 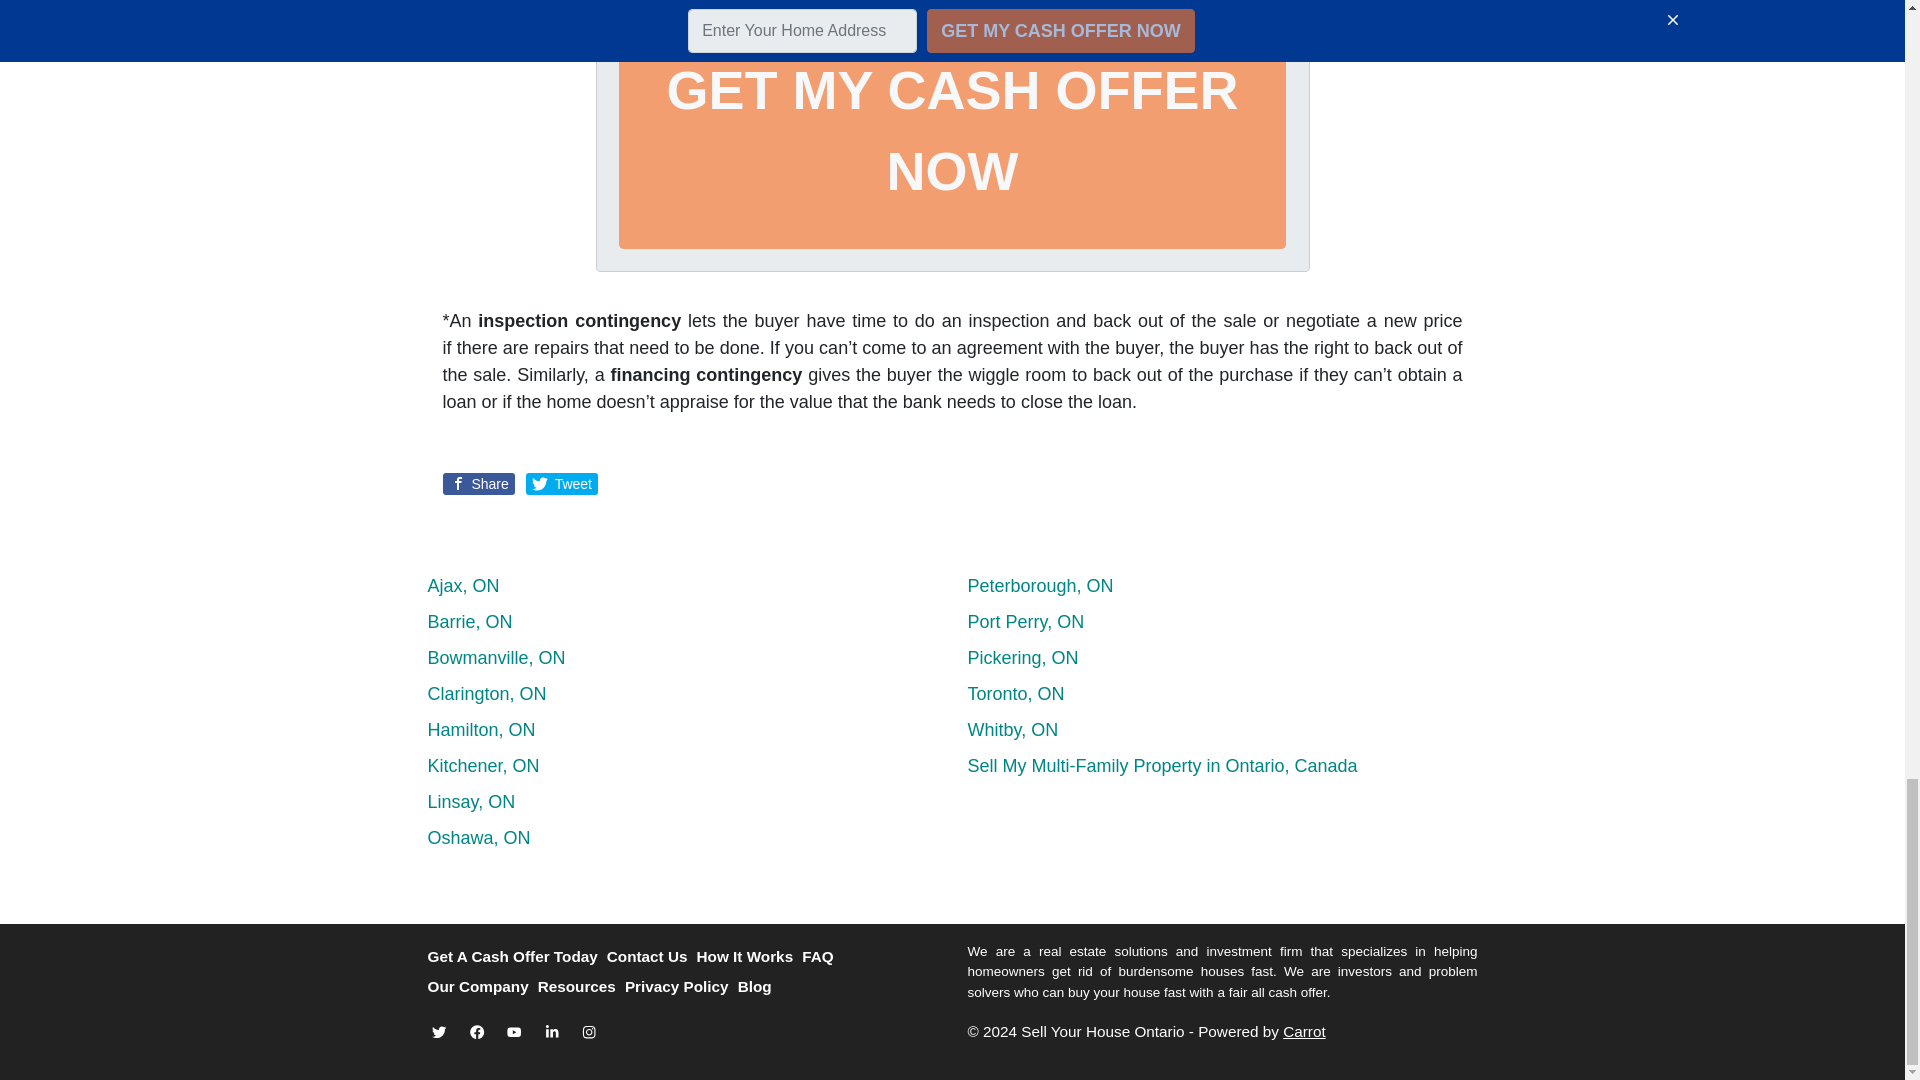 I want to click on Port Perry, ON, so click(x=1026, y=622).